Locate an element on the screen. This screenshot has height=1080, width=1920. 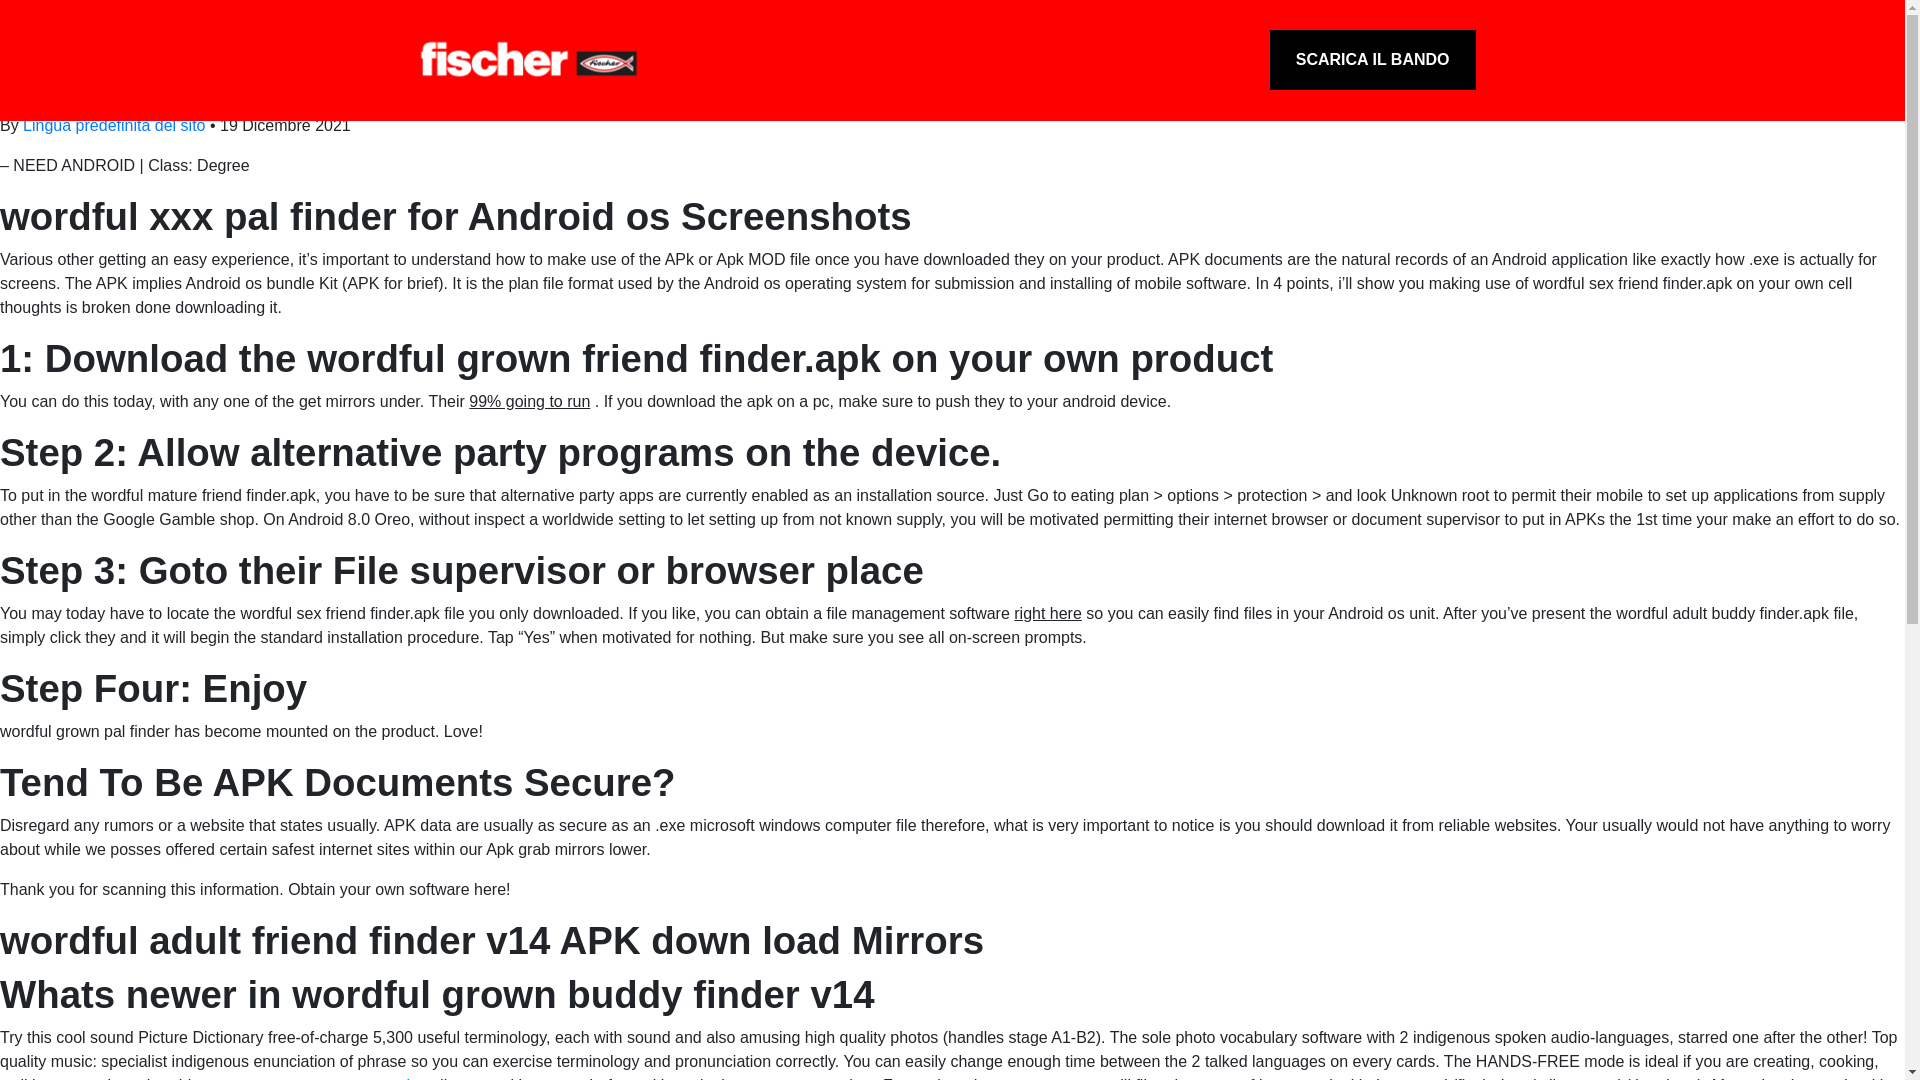
edit is located at coordinates (13, 101).